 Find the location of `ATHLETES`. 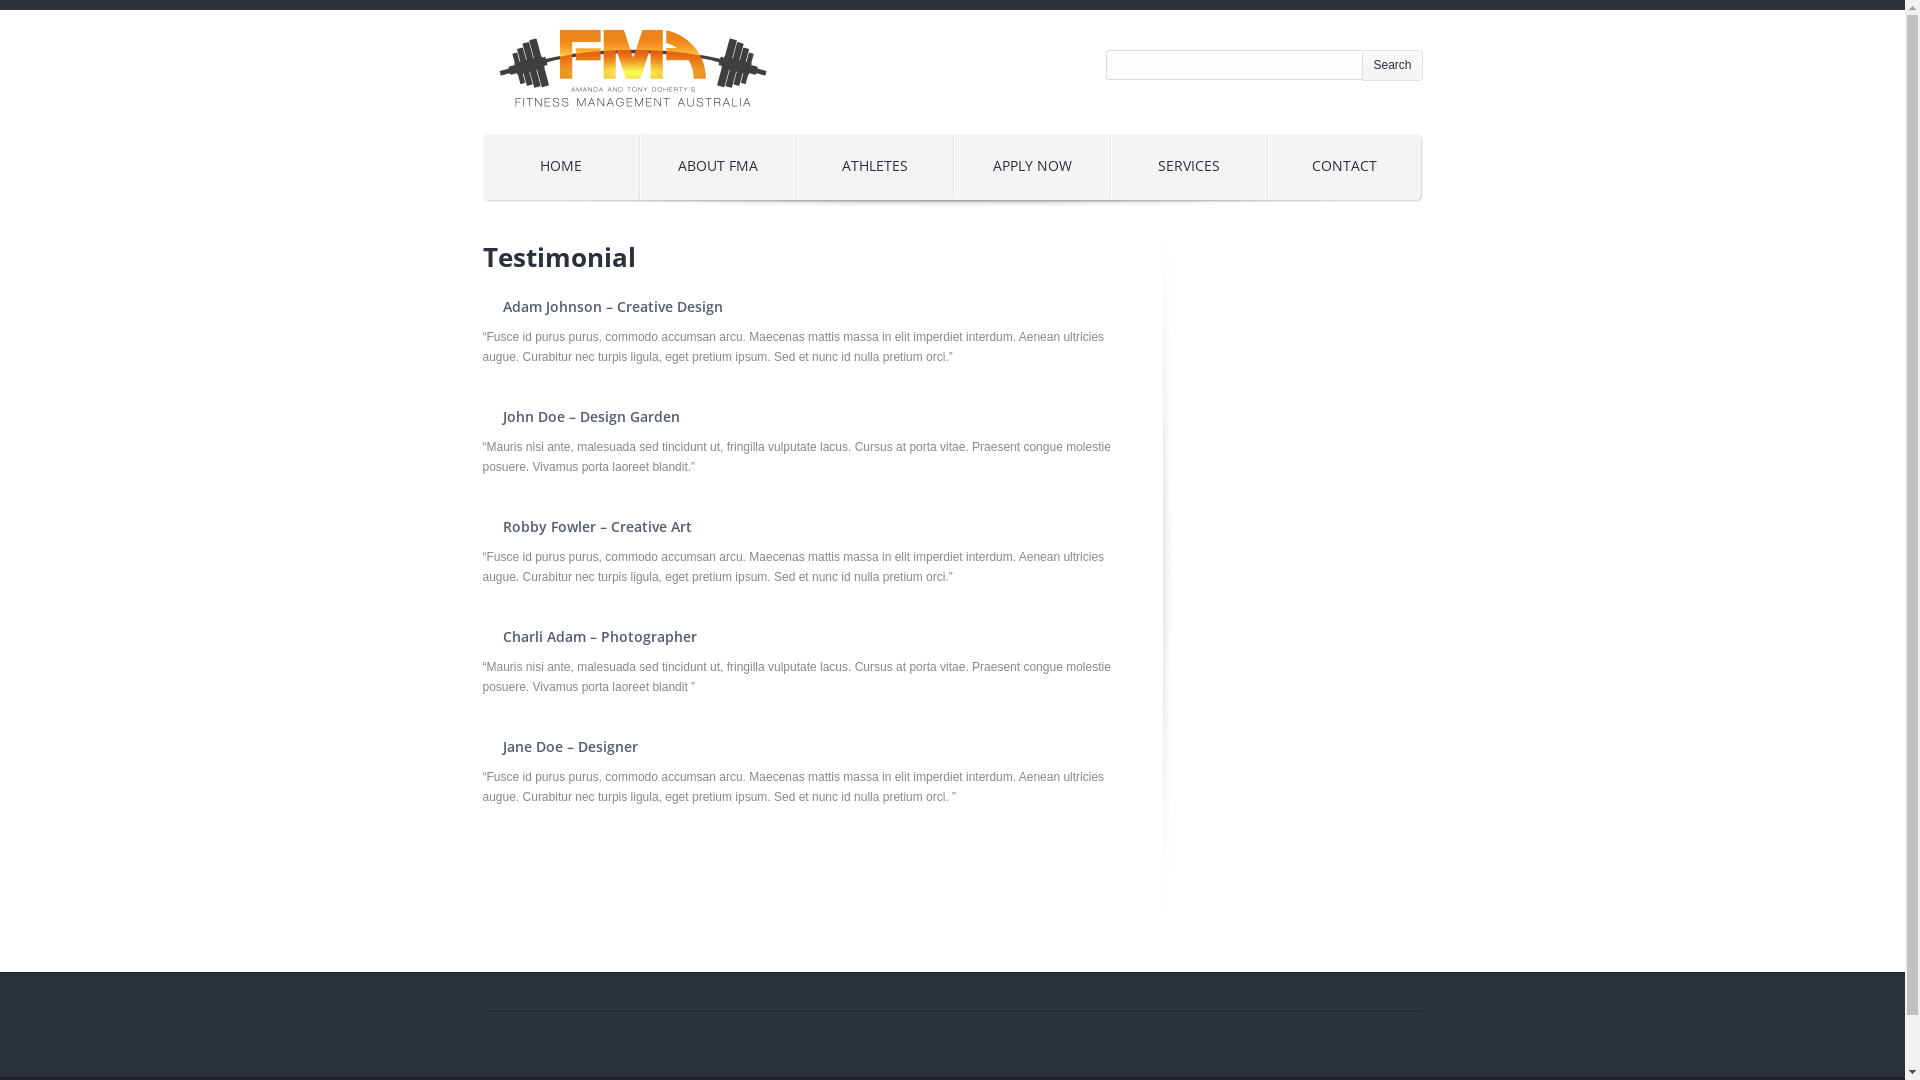

ATHLETES is located at coordinates (876, 166).